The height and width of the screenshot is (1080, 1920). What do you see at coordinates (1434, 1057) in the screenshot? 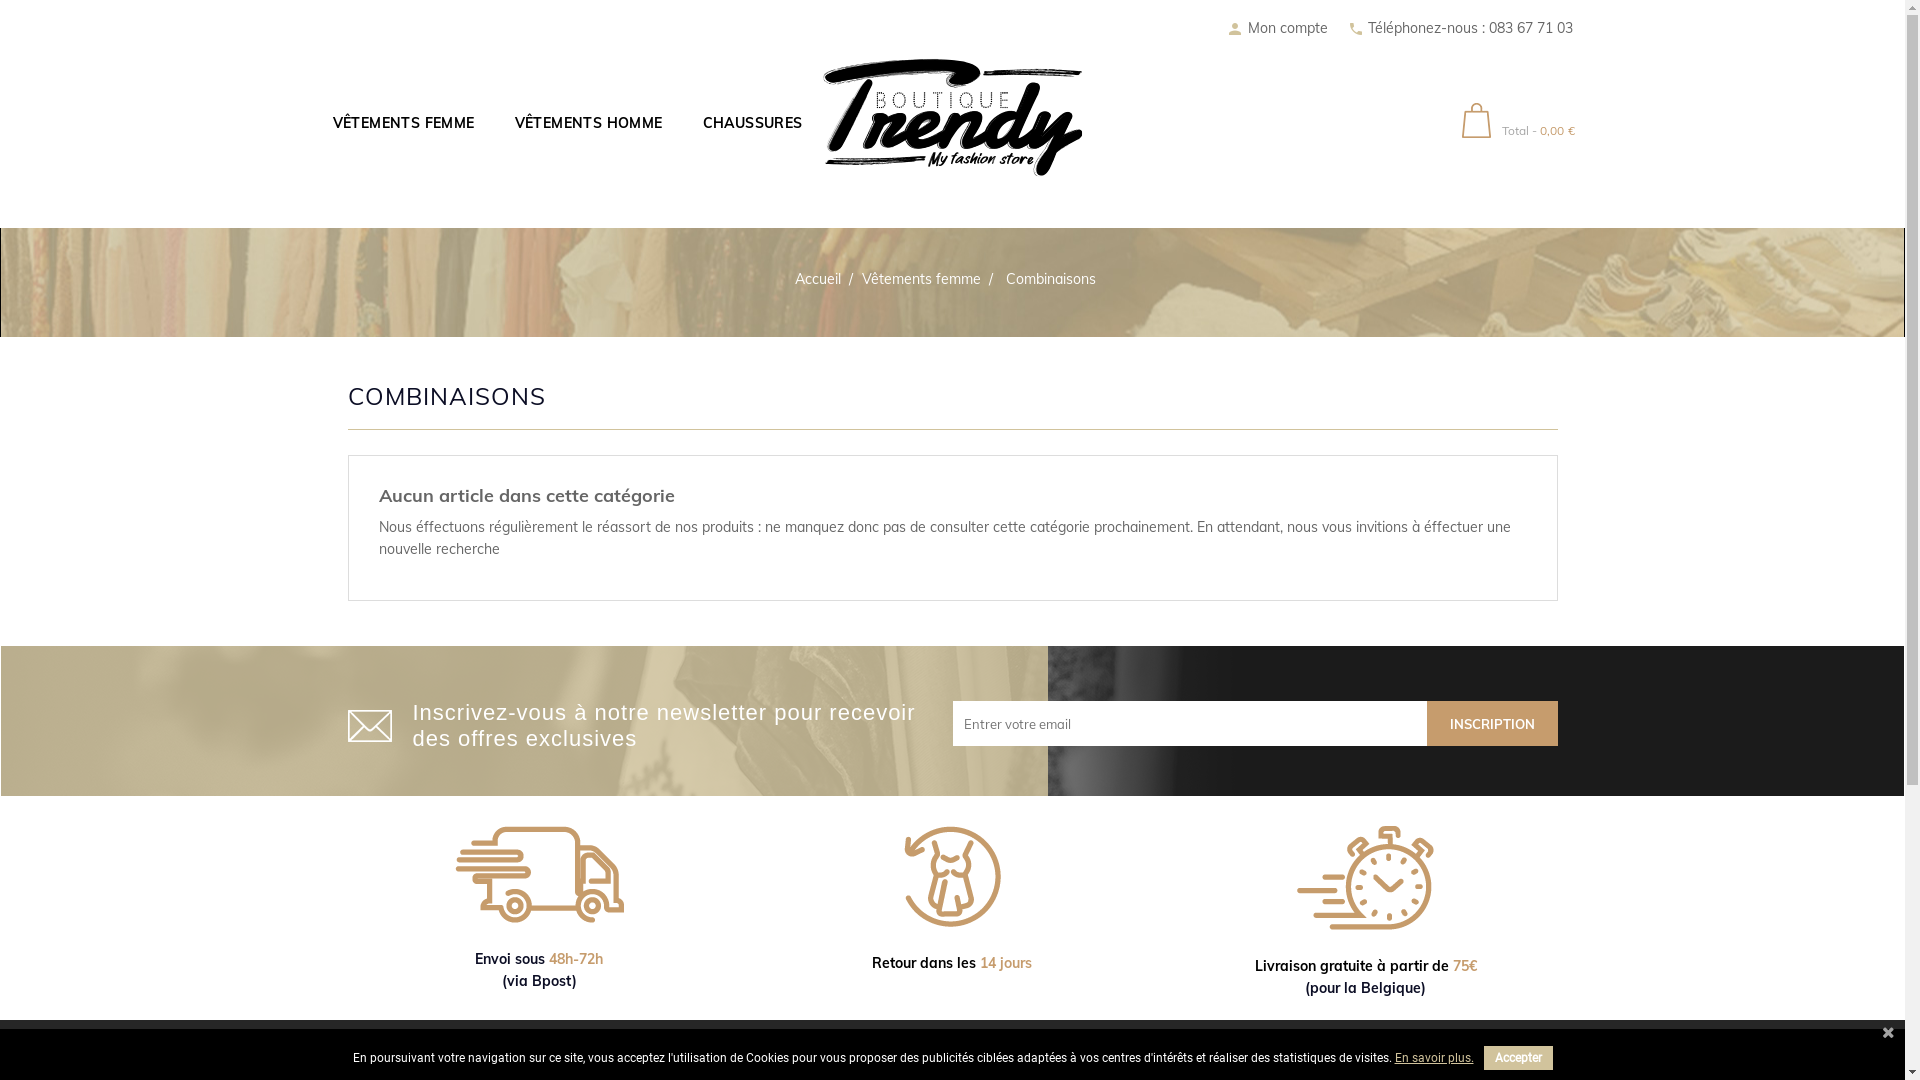
I see `En savoir plus.` at bounding box center [1434, 1057].